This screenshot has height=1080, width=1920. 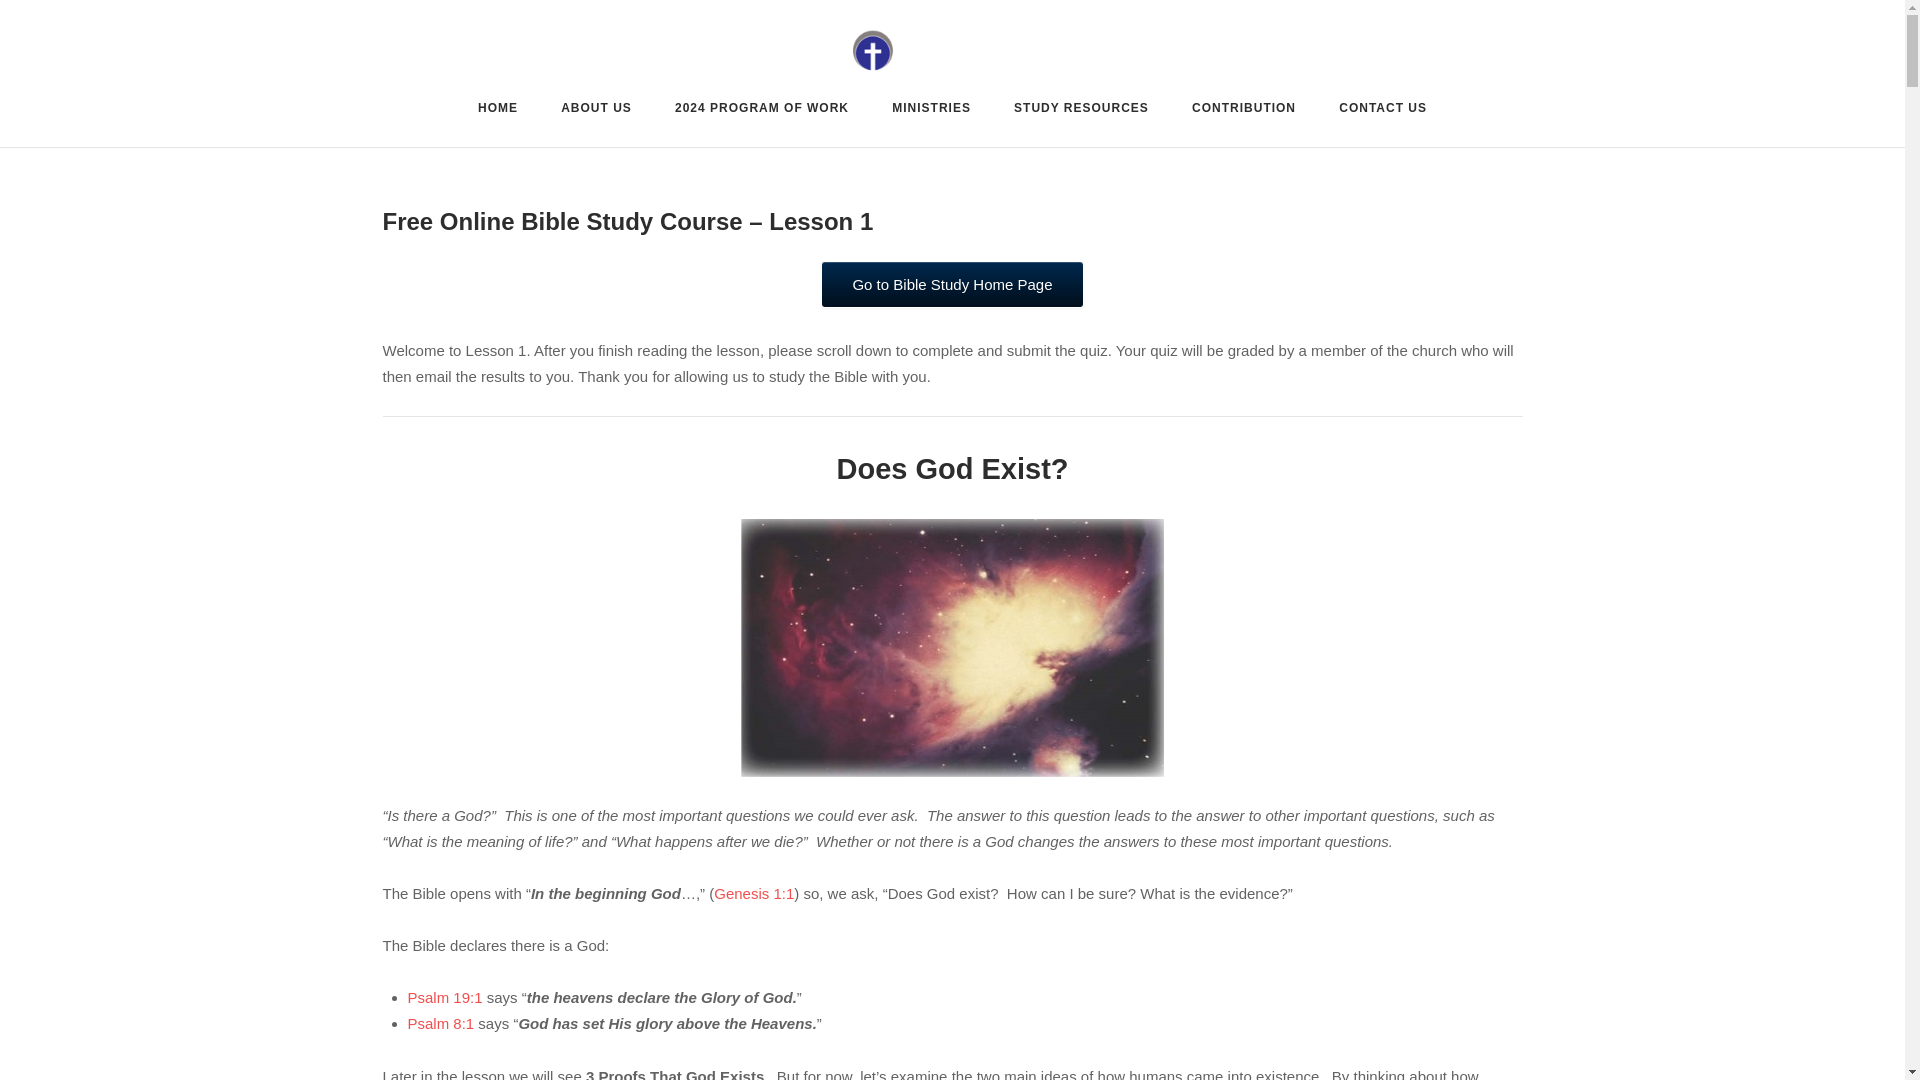 I want to click on Psalm 8:1, so click(x=440, y=1024).